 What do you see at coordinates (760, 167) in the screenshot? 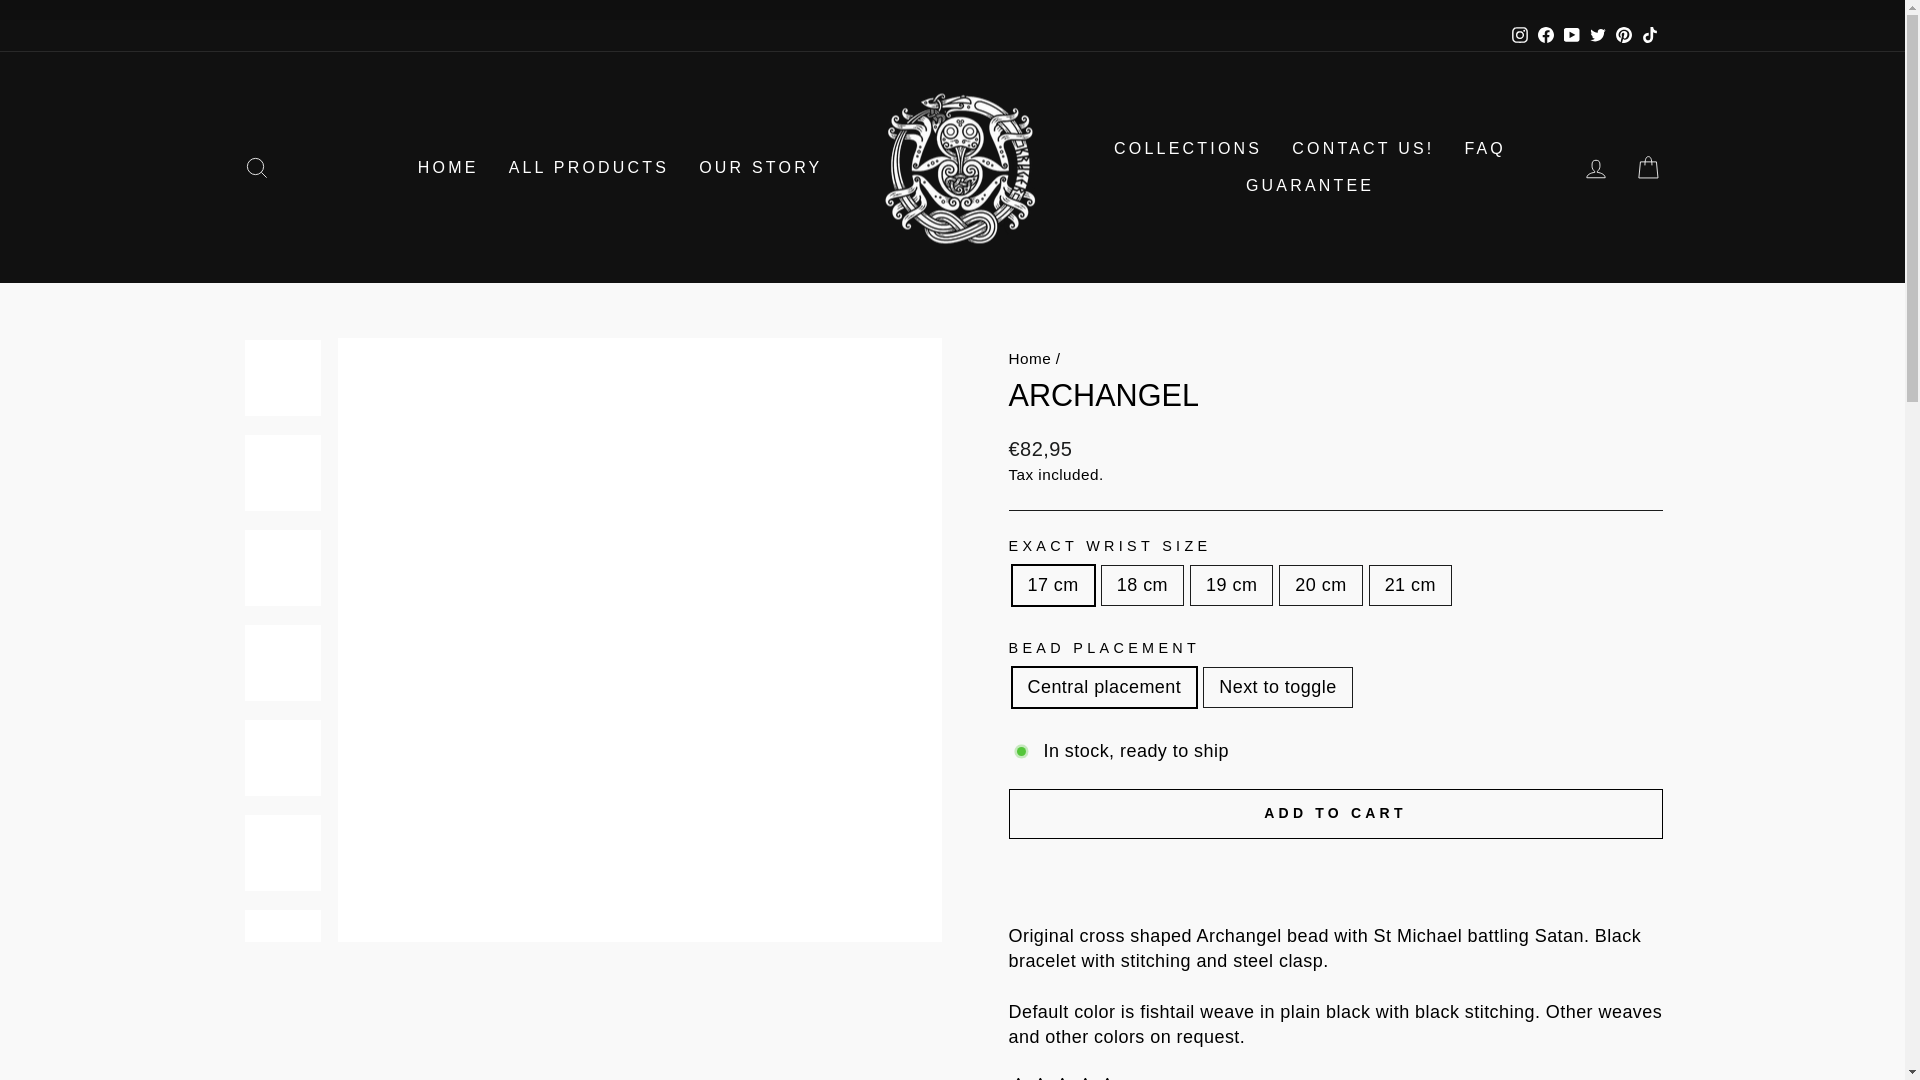
I see `OUR STORY` at bounding box center [760, 167].